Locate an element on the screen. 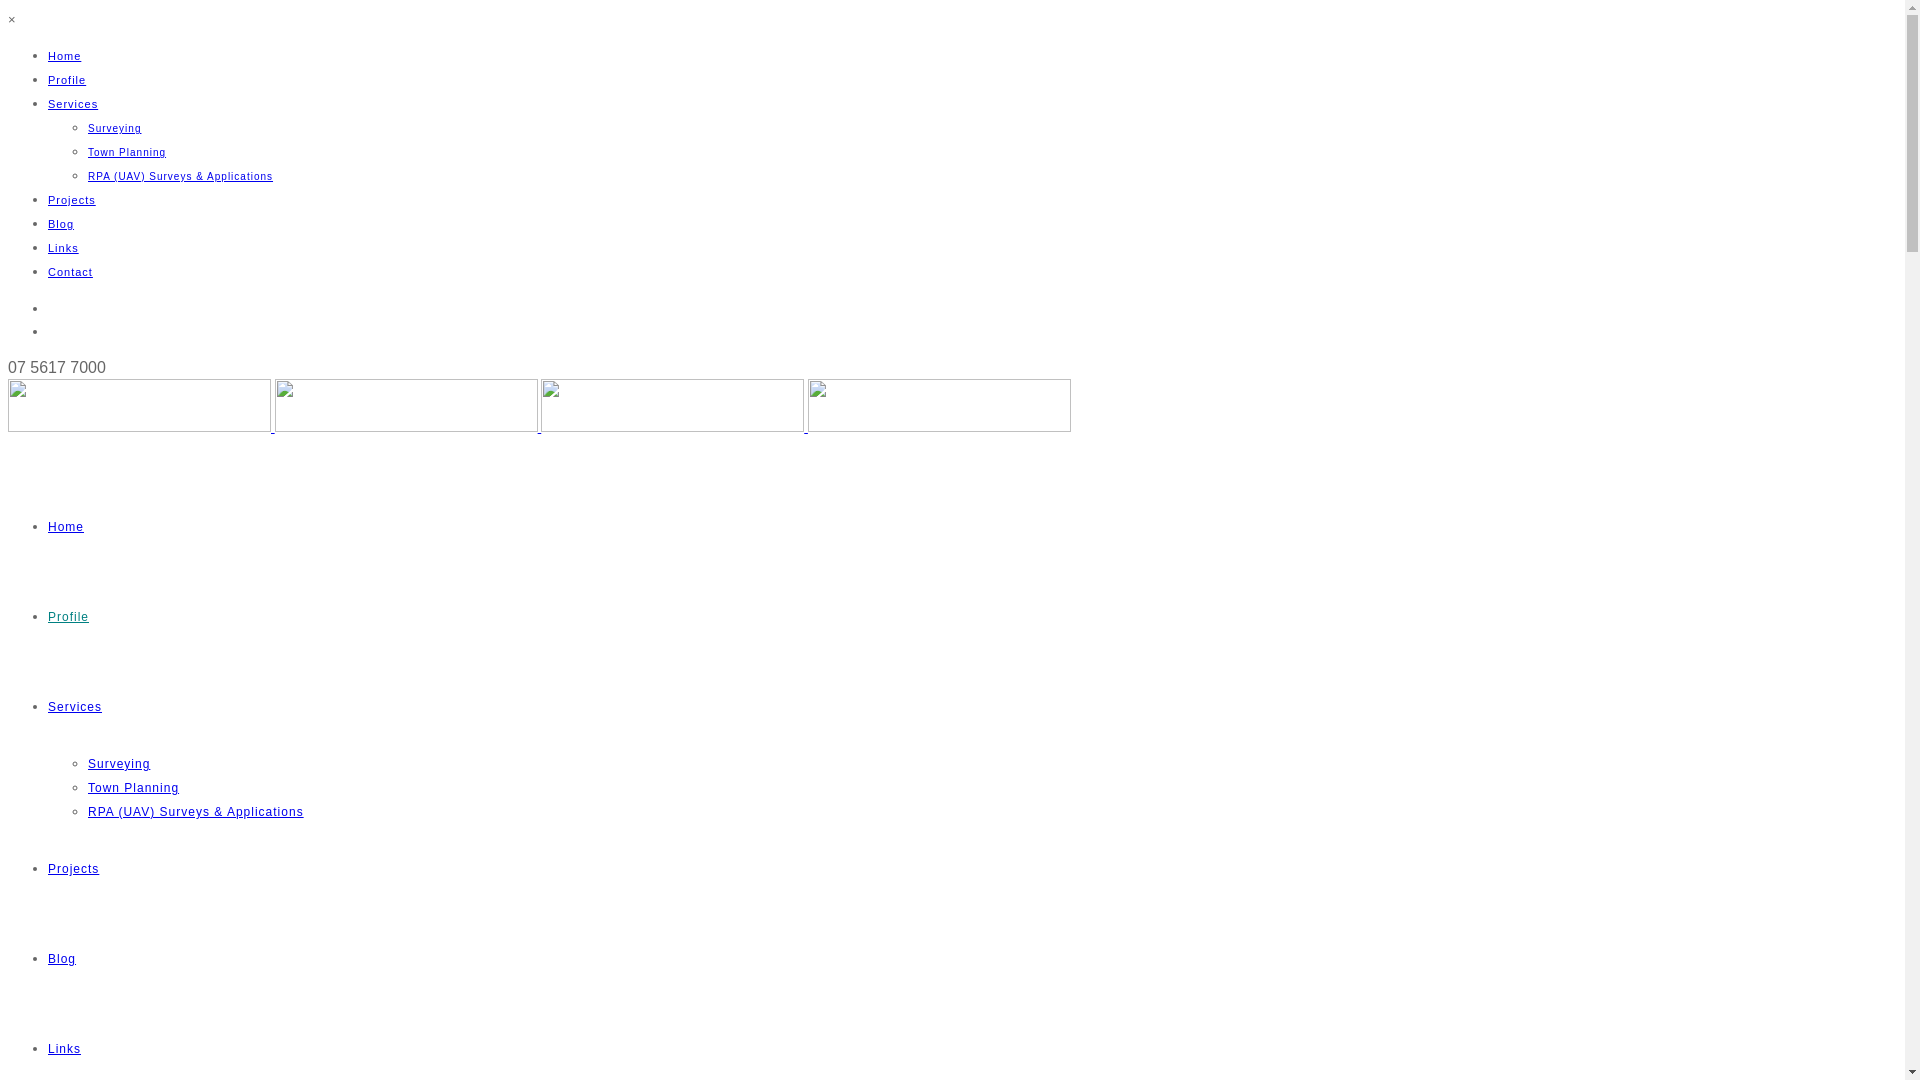 This screenshot has width=1920, height=1080. Projects is located at coordinates (74, 869).